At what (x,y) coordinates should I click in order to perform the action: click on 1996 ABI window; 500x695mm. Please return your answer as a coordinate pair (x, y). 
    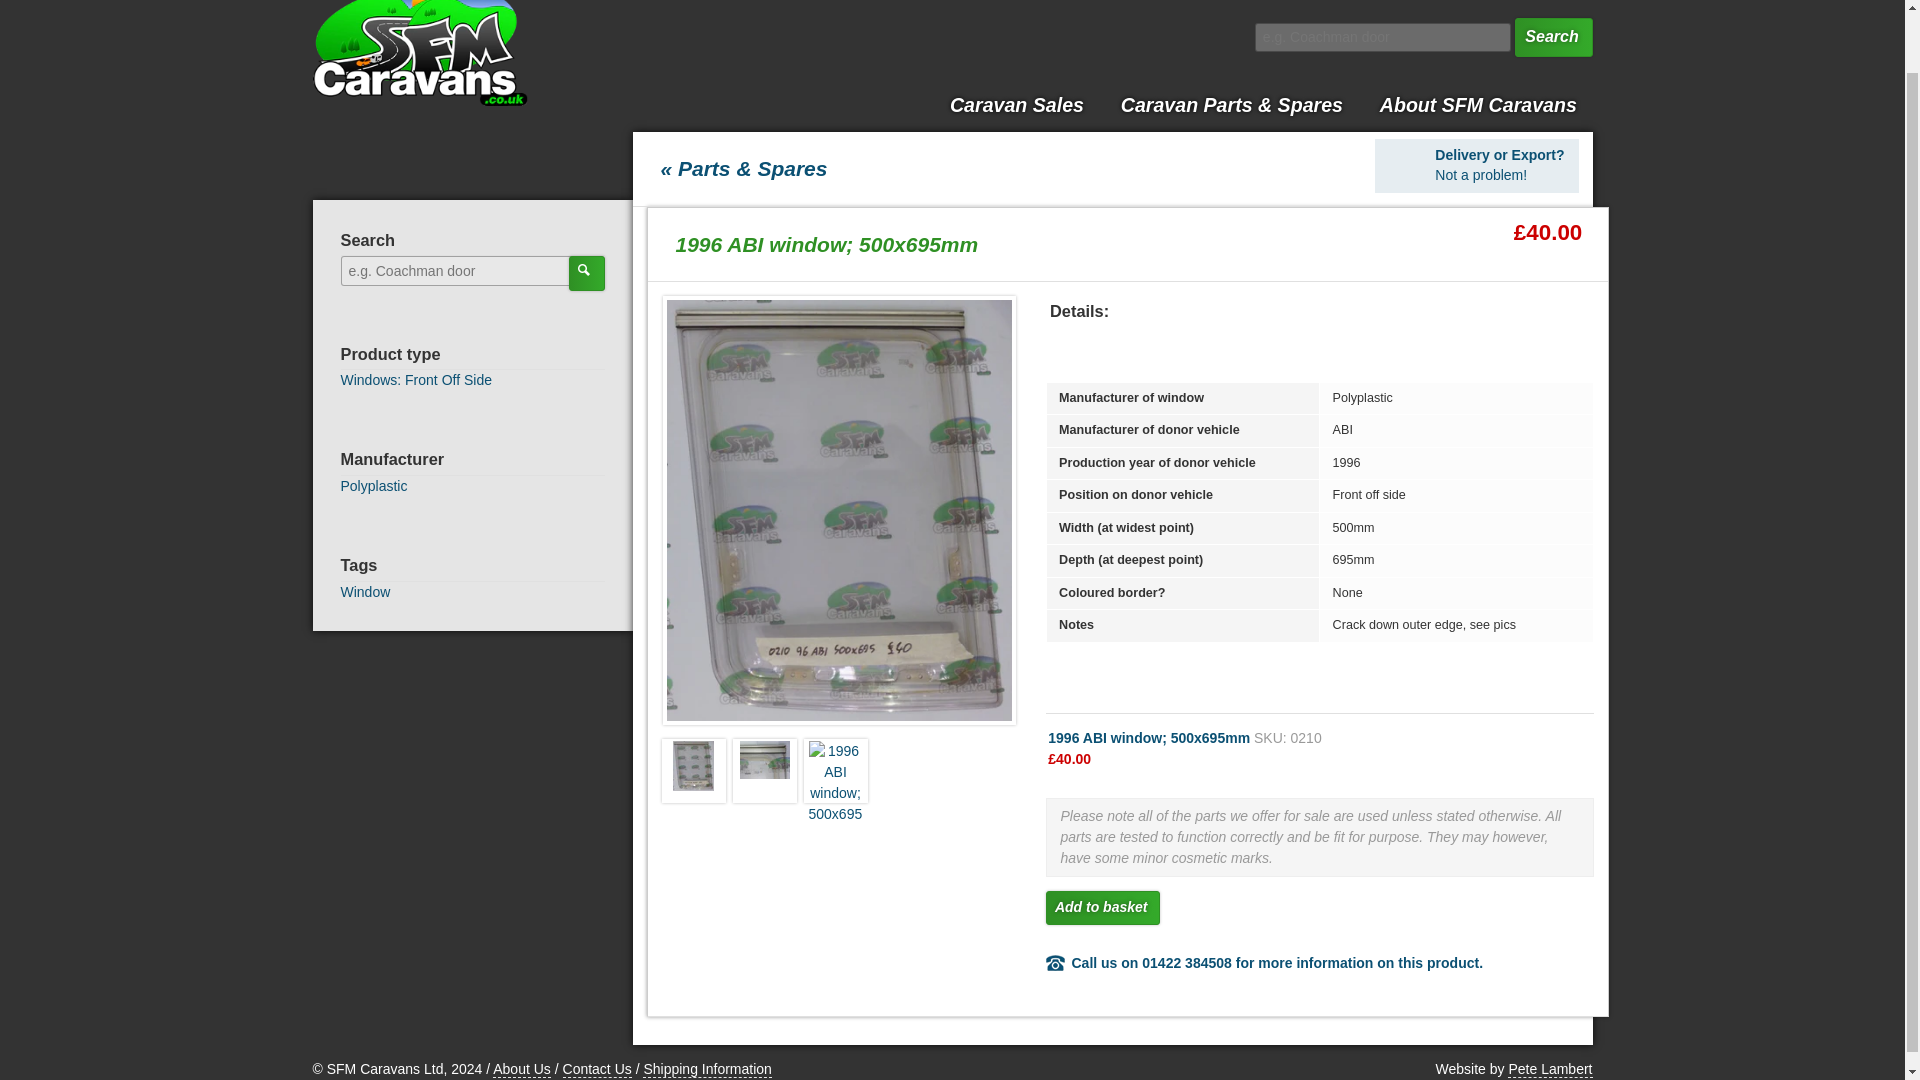
    Looking at the image, I should click on (364, 592).